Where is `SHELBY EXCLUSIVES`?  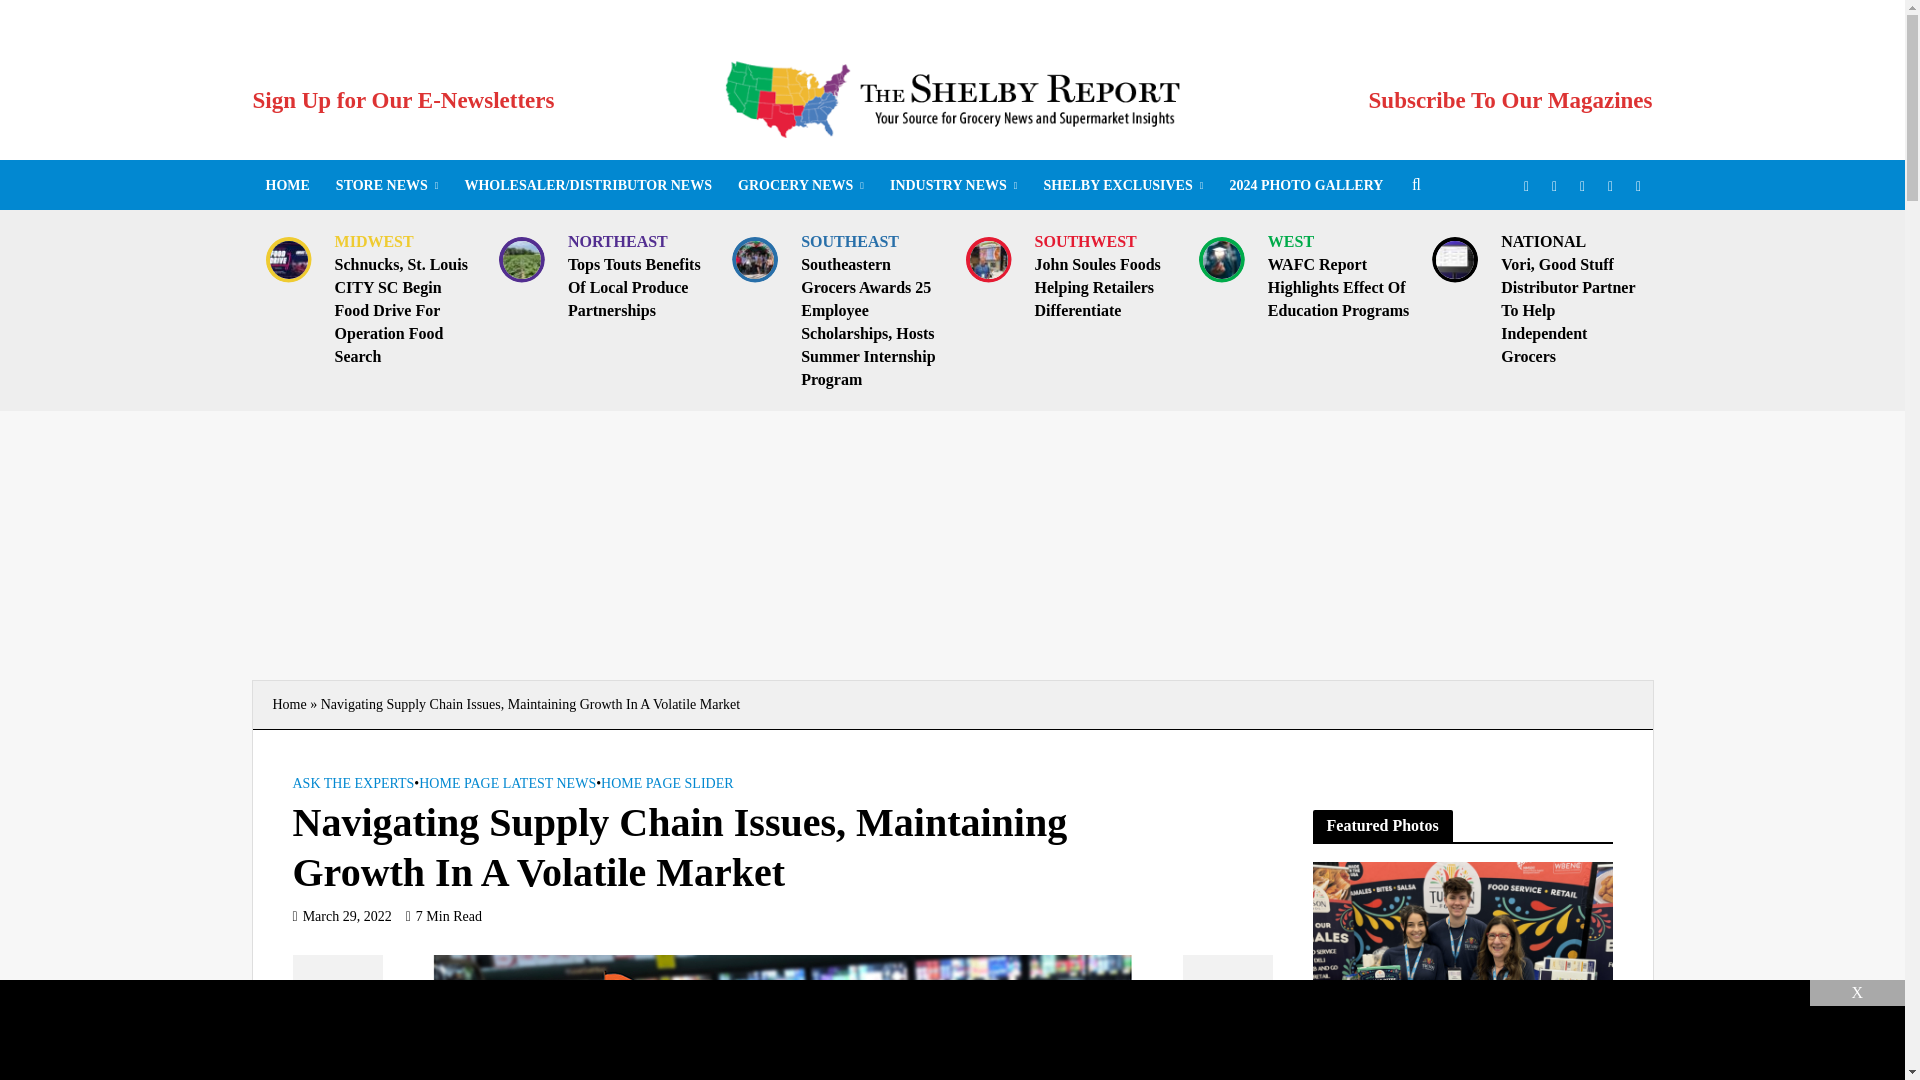 SHELBY EXCLUSIVES is located at coordinates (1122, 185).